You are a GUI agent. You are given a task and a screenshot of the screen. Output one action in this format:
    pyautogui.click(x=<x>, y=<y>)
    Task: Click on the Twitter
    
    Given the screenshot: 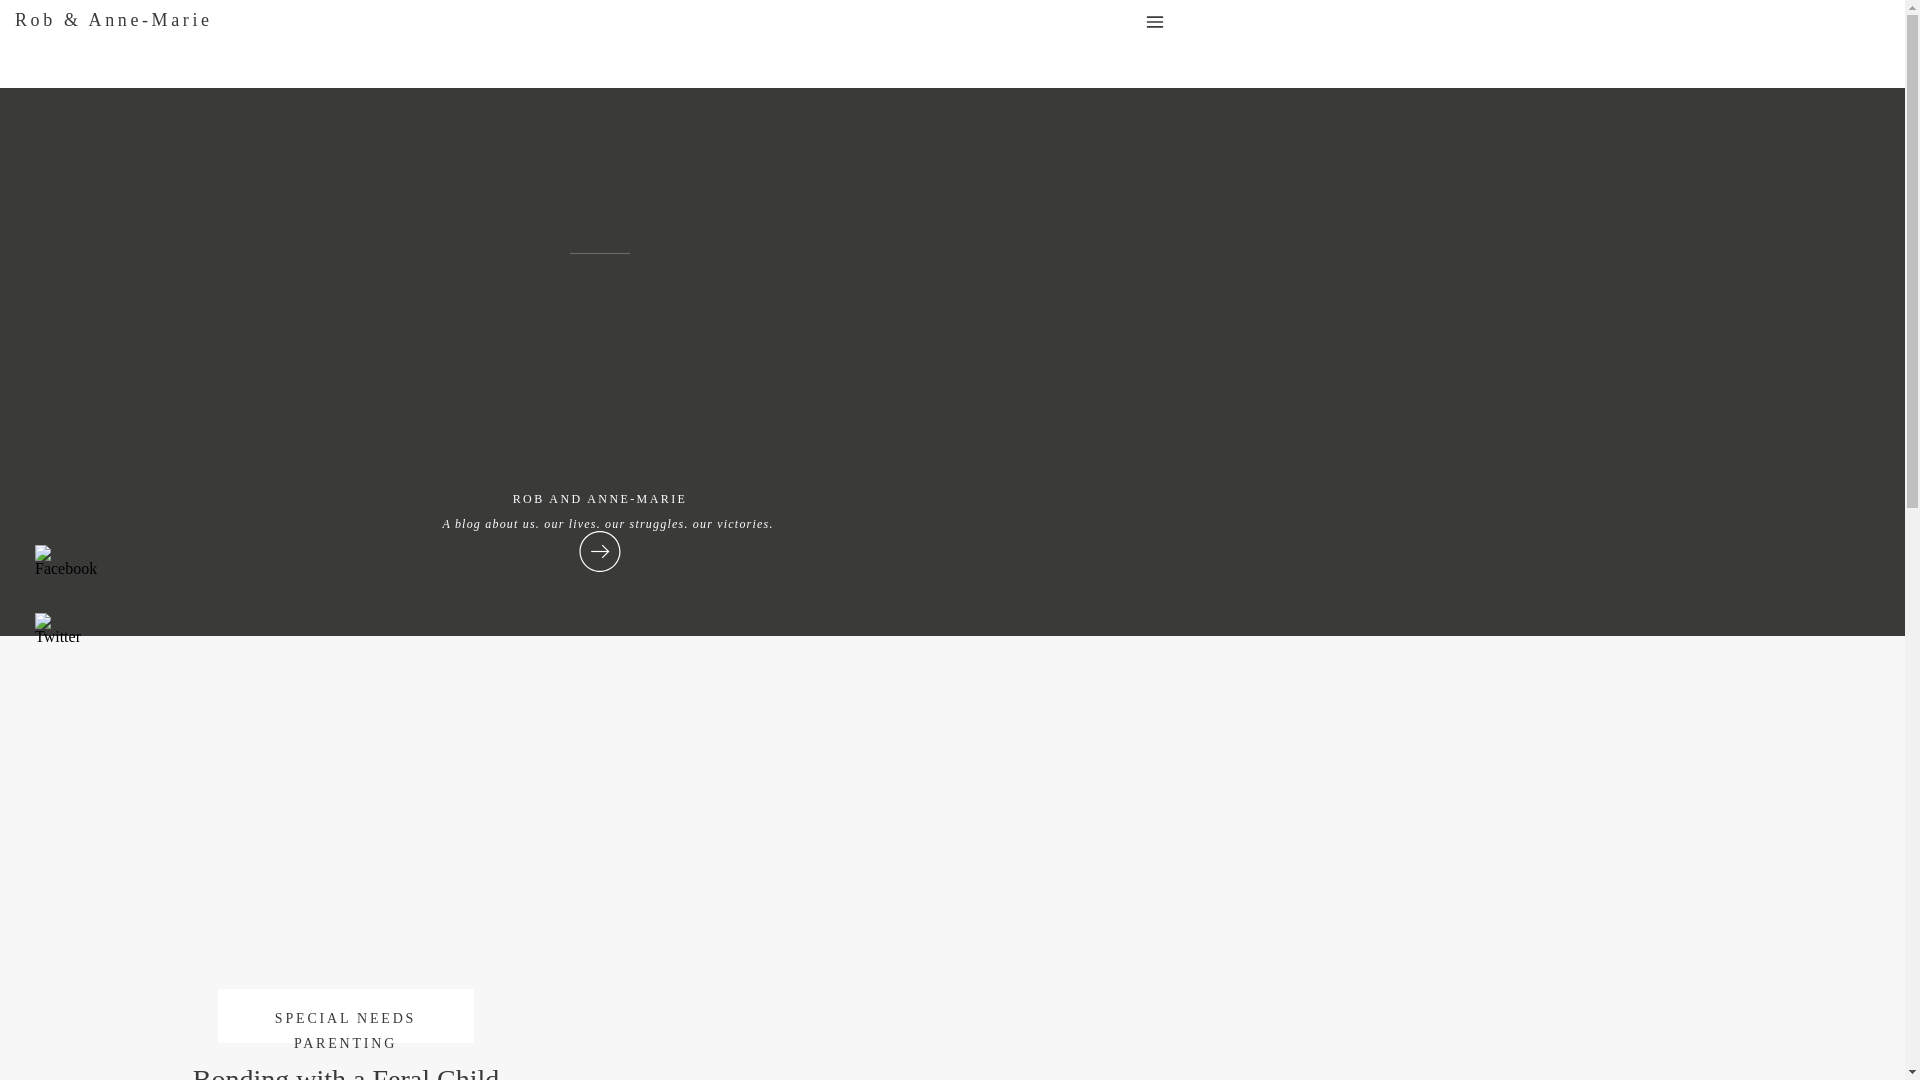 What is the action you would take?
    pyautogui.click(x=57, y=628)
    